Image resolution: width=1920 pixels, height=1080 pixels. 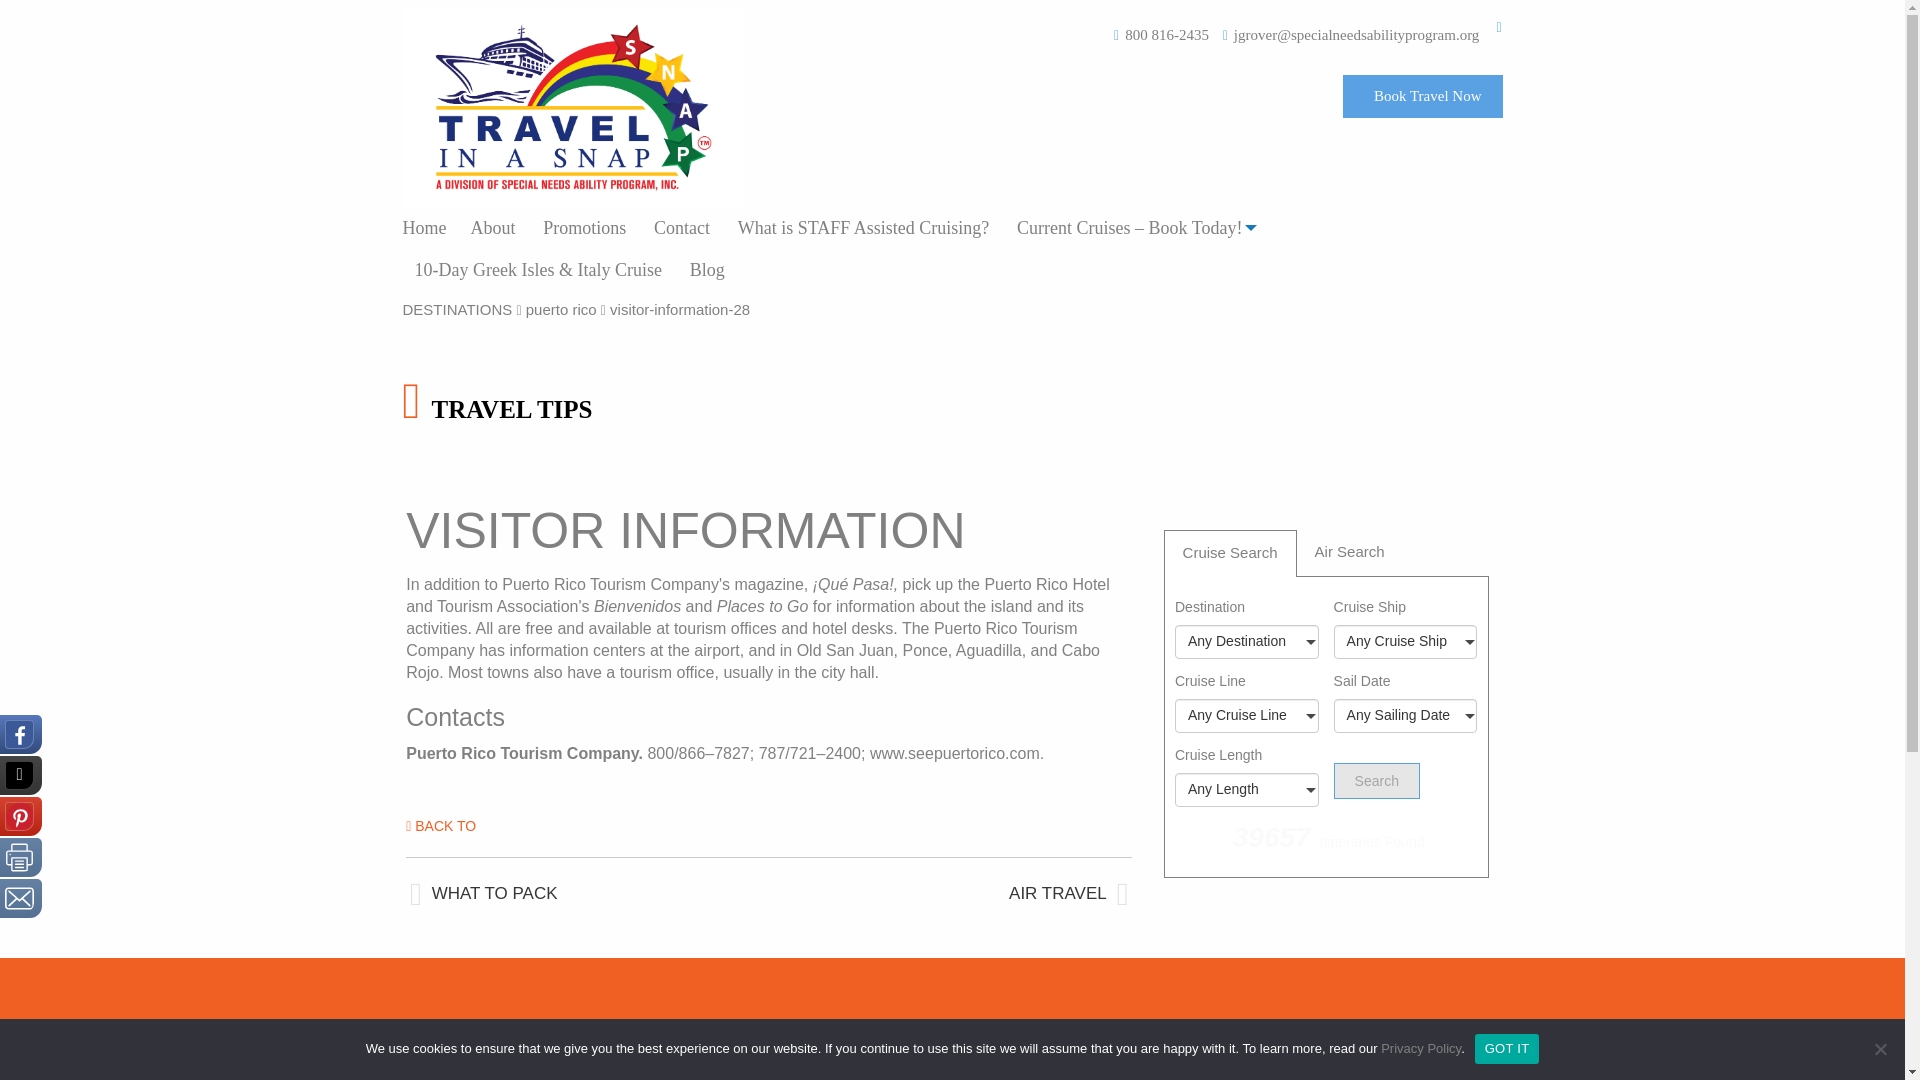 What do you see at coordinates (707, 270) in the screenshot?
I see `Blog` at bounding box center [707, 270].